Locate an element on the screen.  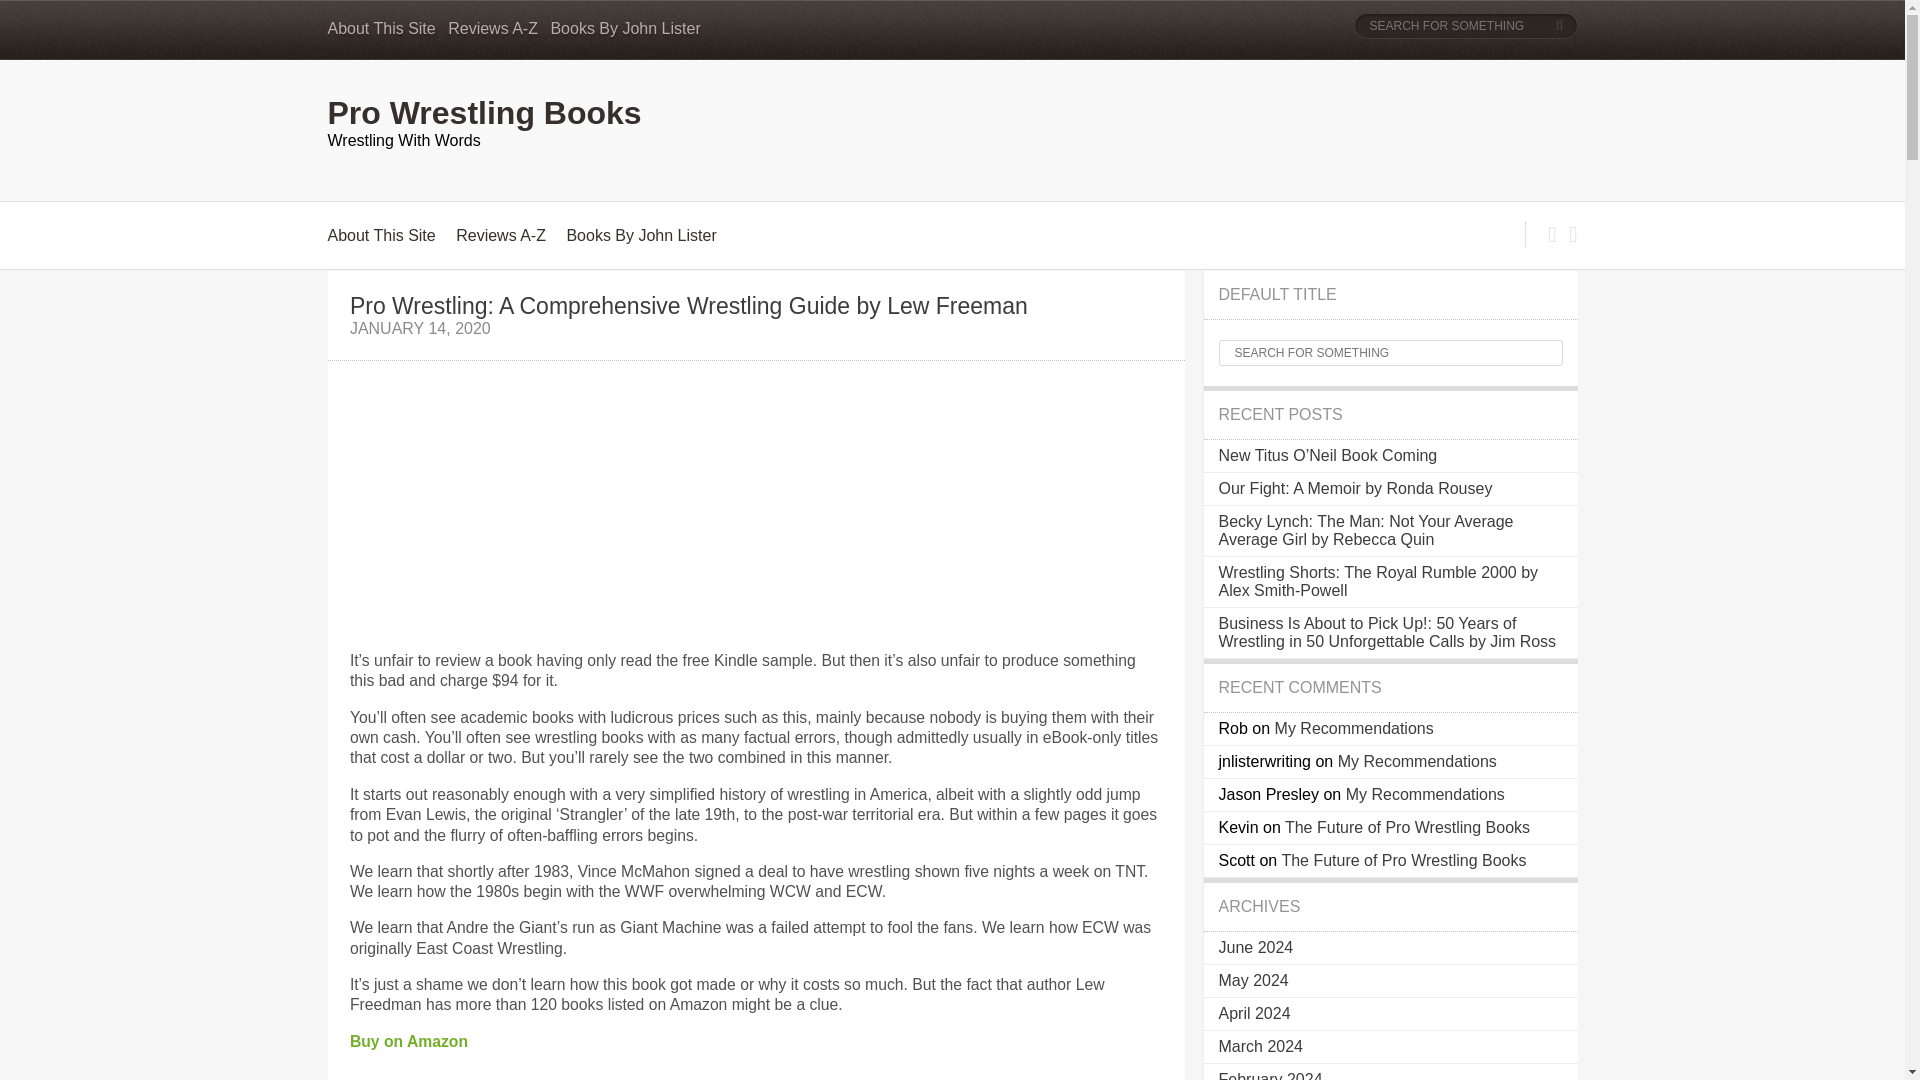
February 2024 is located at coordinates (1270, 1076).